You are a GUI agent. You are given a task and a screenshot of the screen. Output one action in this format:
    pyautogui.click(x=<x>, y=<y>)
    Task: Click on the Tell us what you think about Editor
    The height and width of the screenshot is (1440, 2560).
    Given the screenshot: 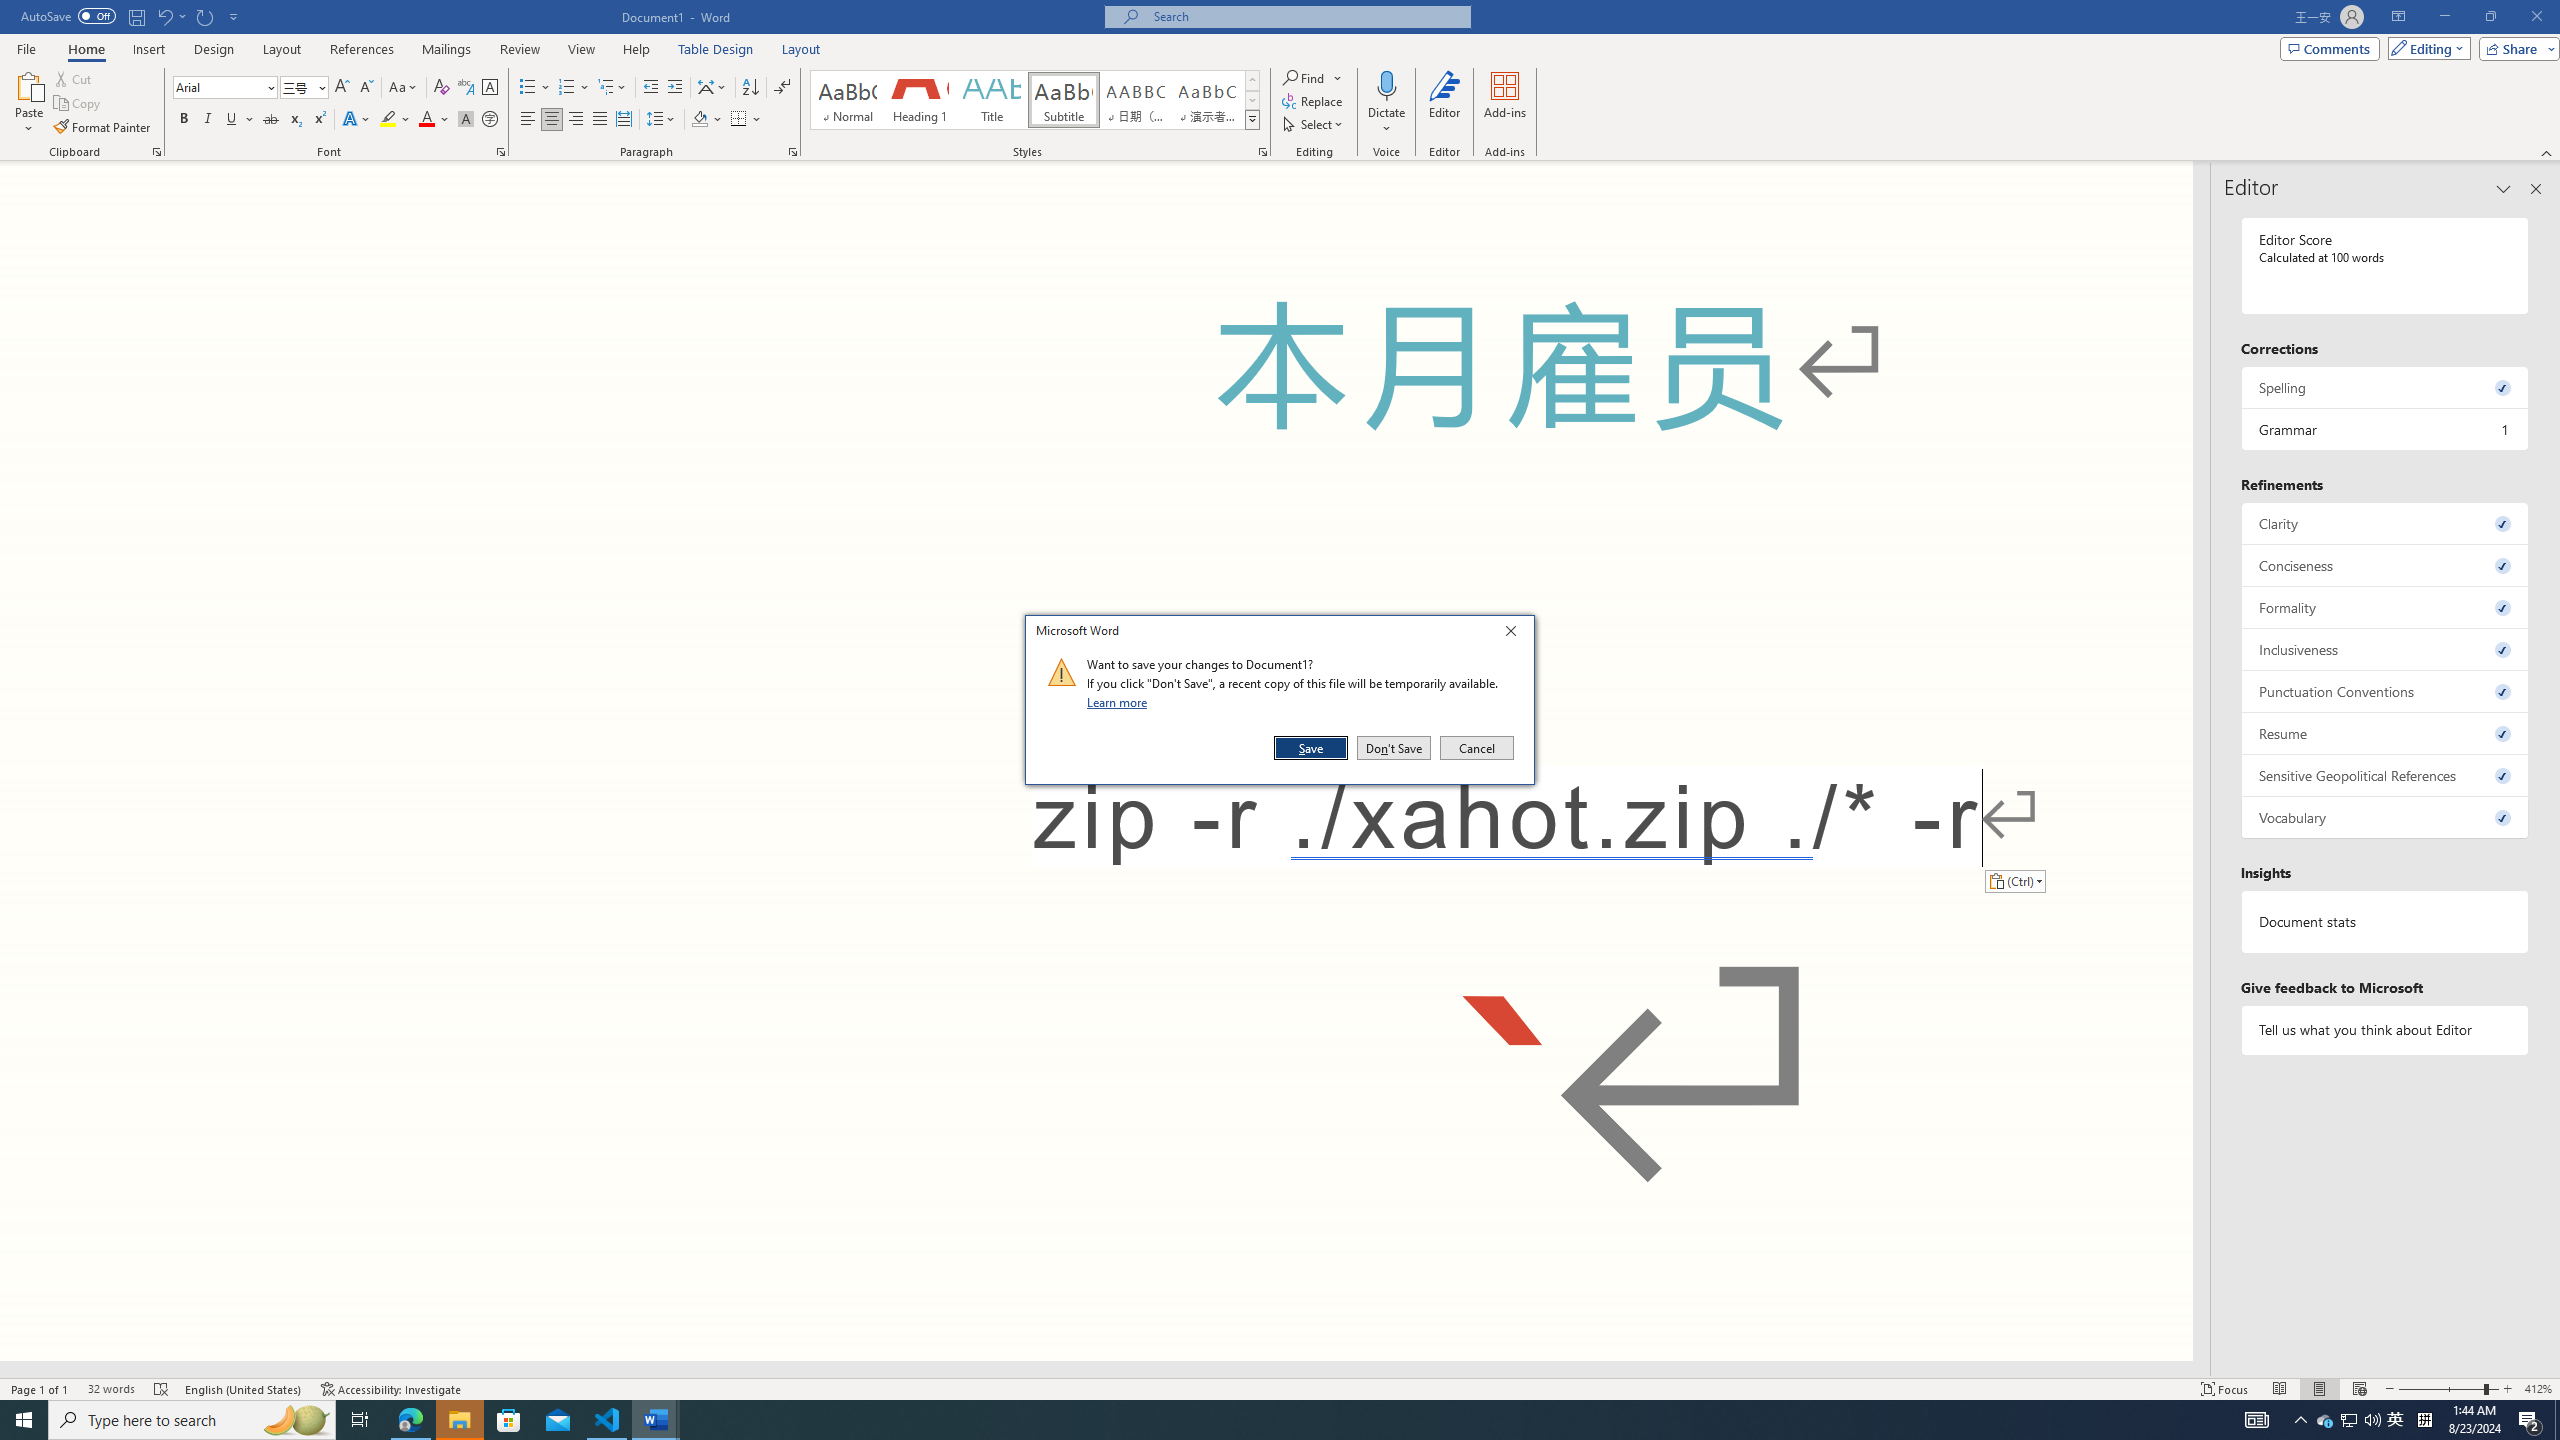 What is the action you would take?
    pyautogui.click(x=2386, y=1030)
    